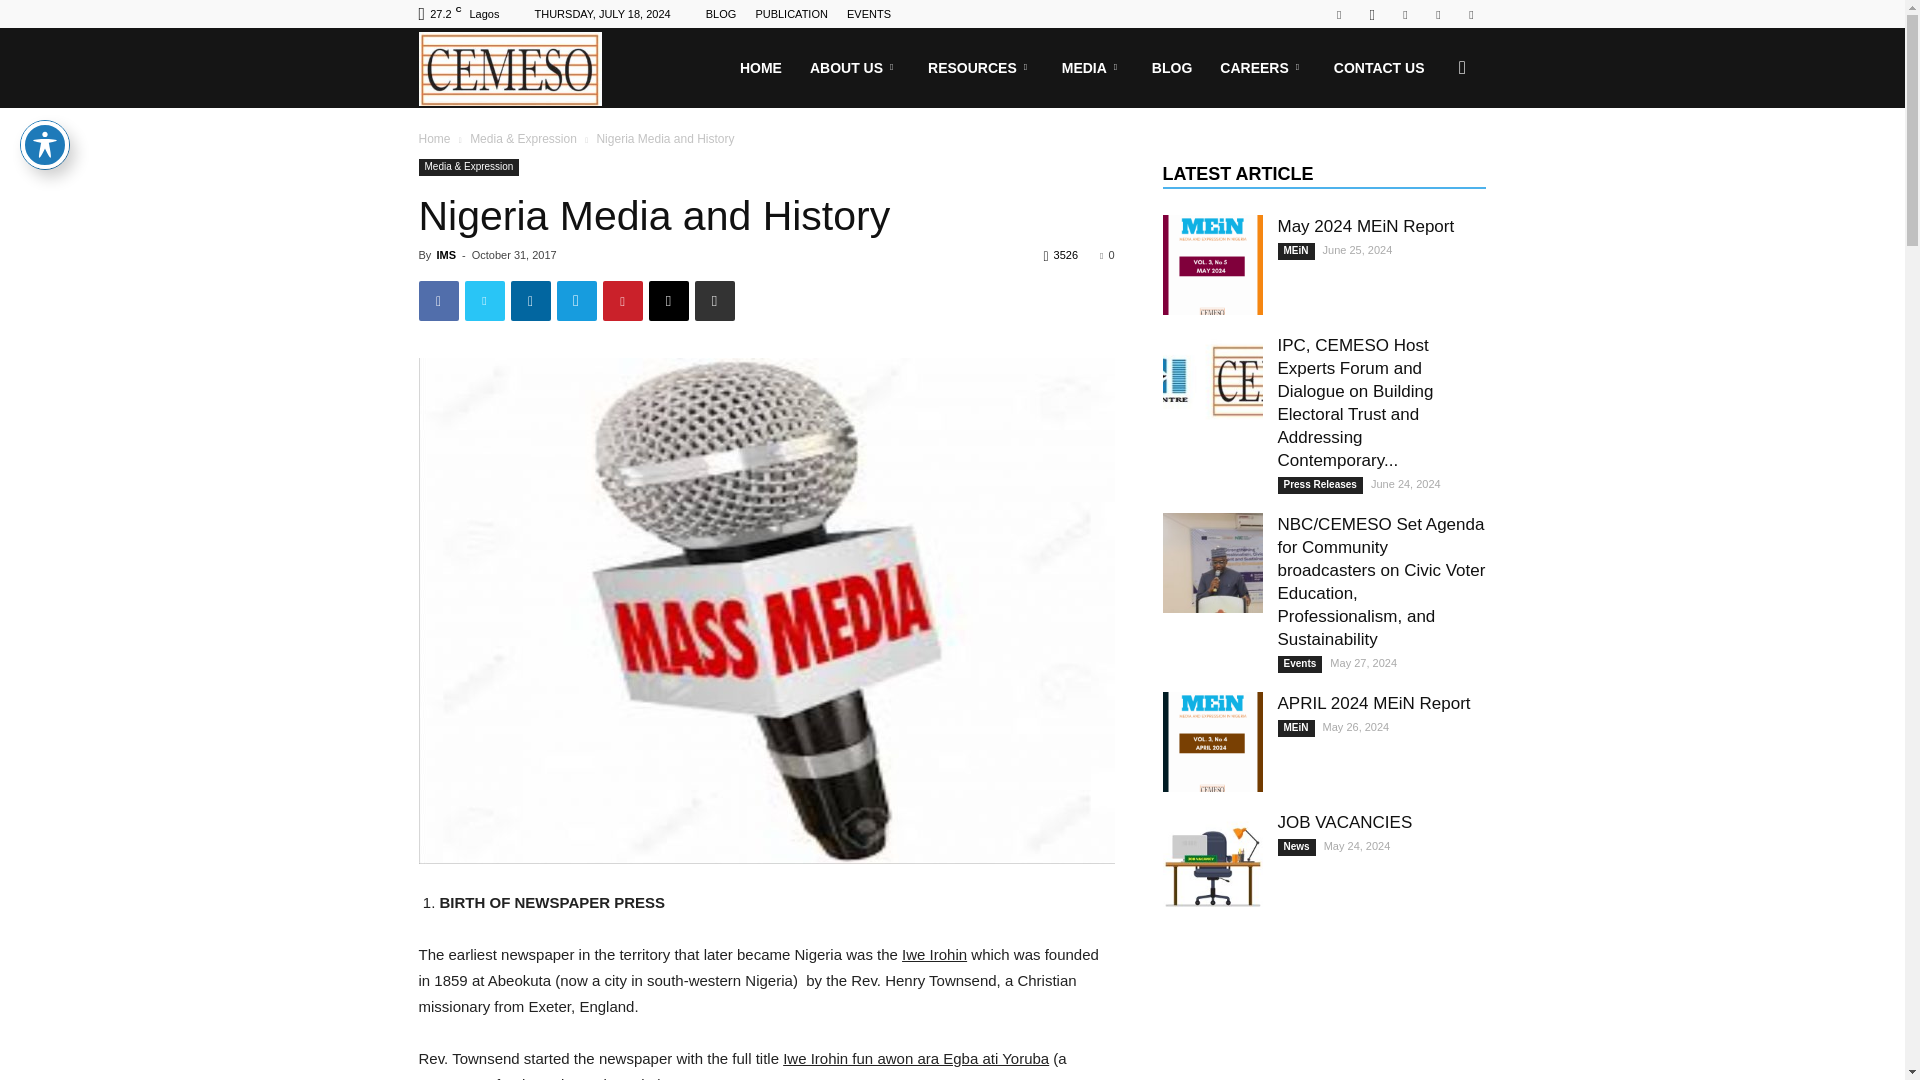 This screenshot has width=1920, height=1080. Describe the element at coordinates (1338, 15) in the screenshot. I see `Facebook` at that location.